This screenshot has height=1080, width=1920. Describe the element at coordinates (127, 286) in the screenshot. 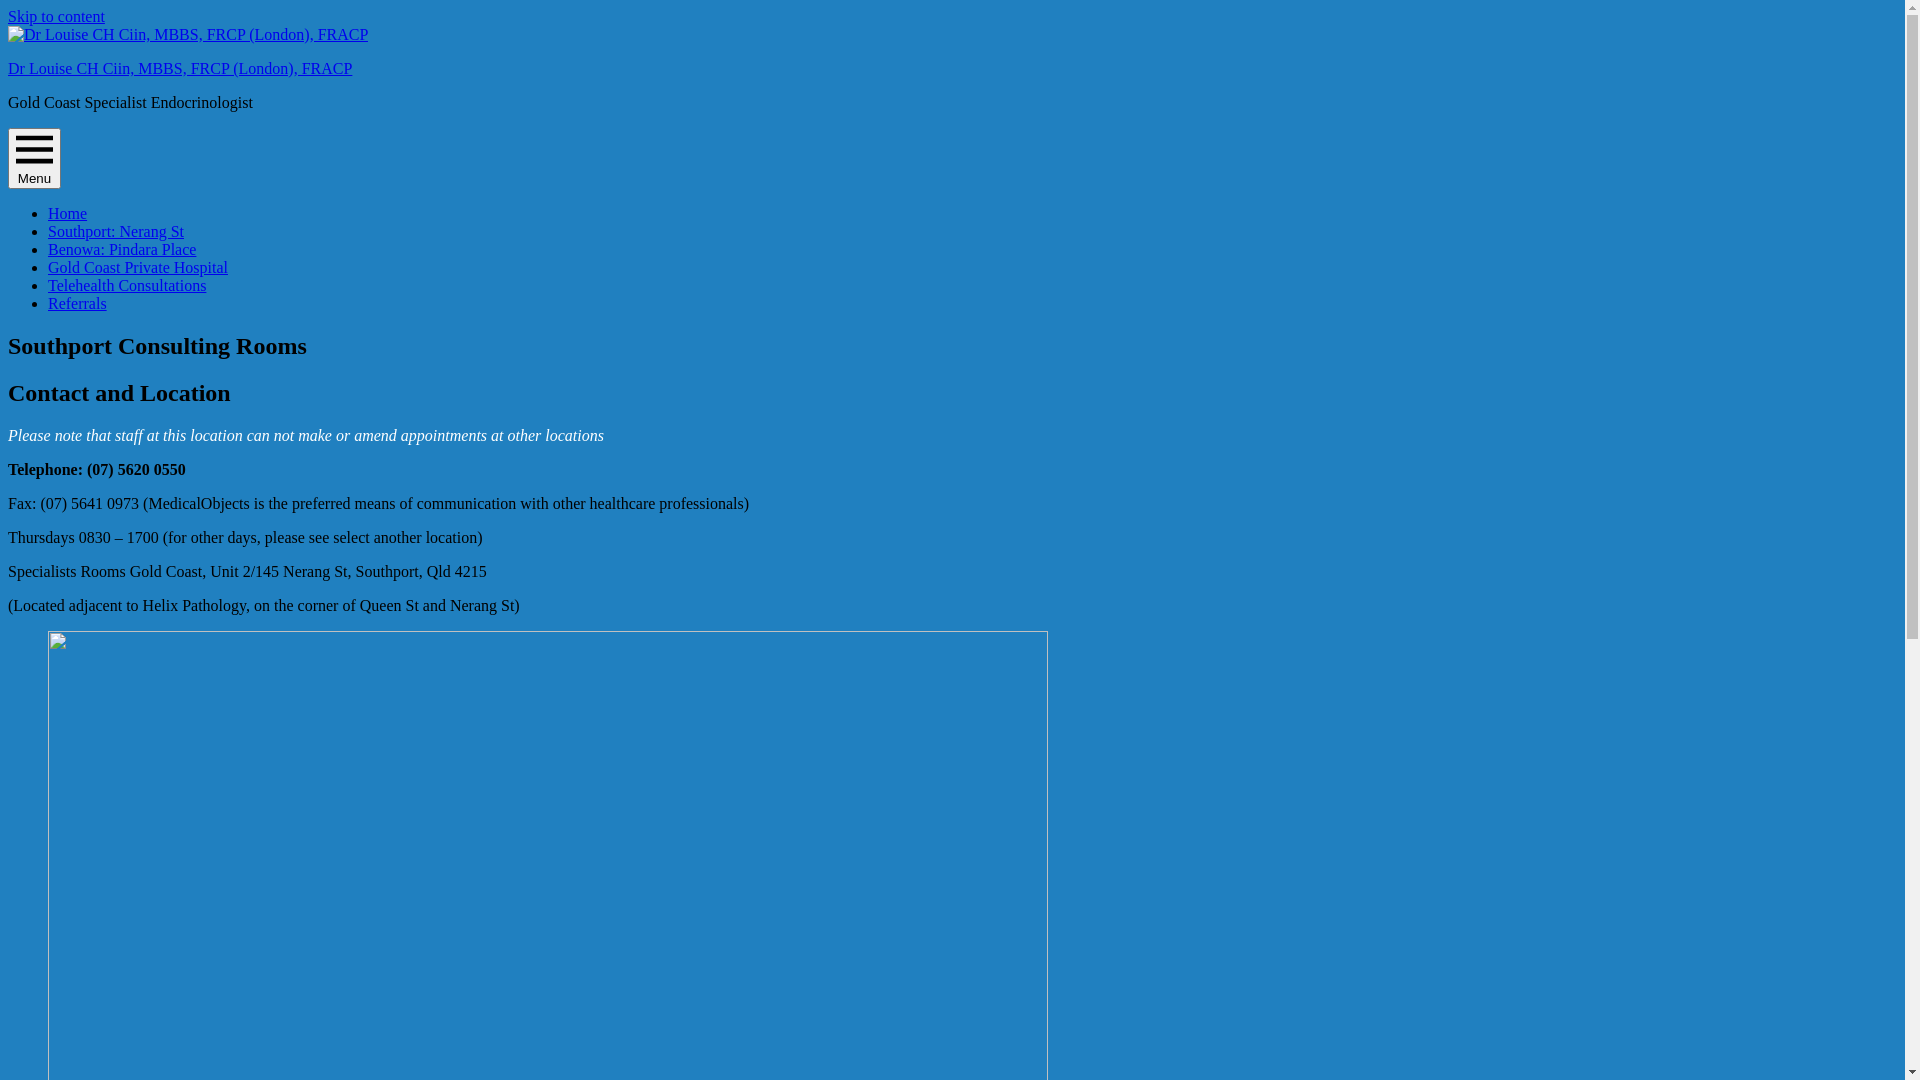

I see `Telehealth Consultations` at that location.